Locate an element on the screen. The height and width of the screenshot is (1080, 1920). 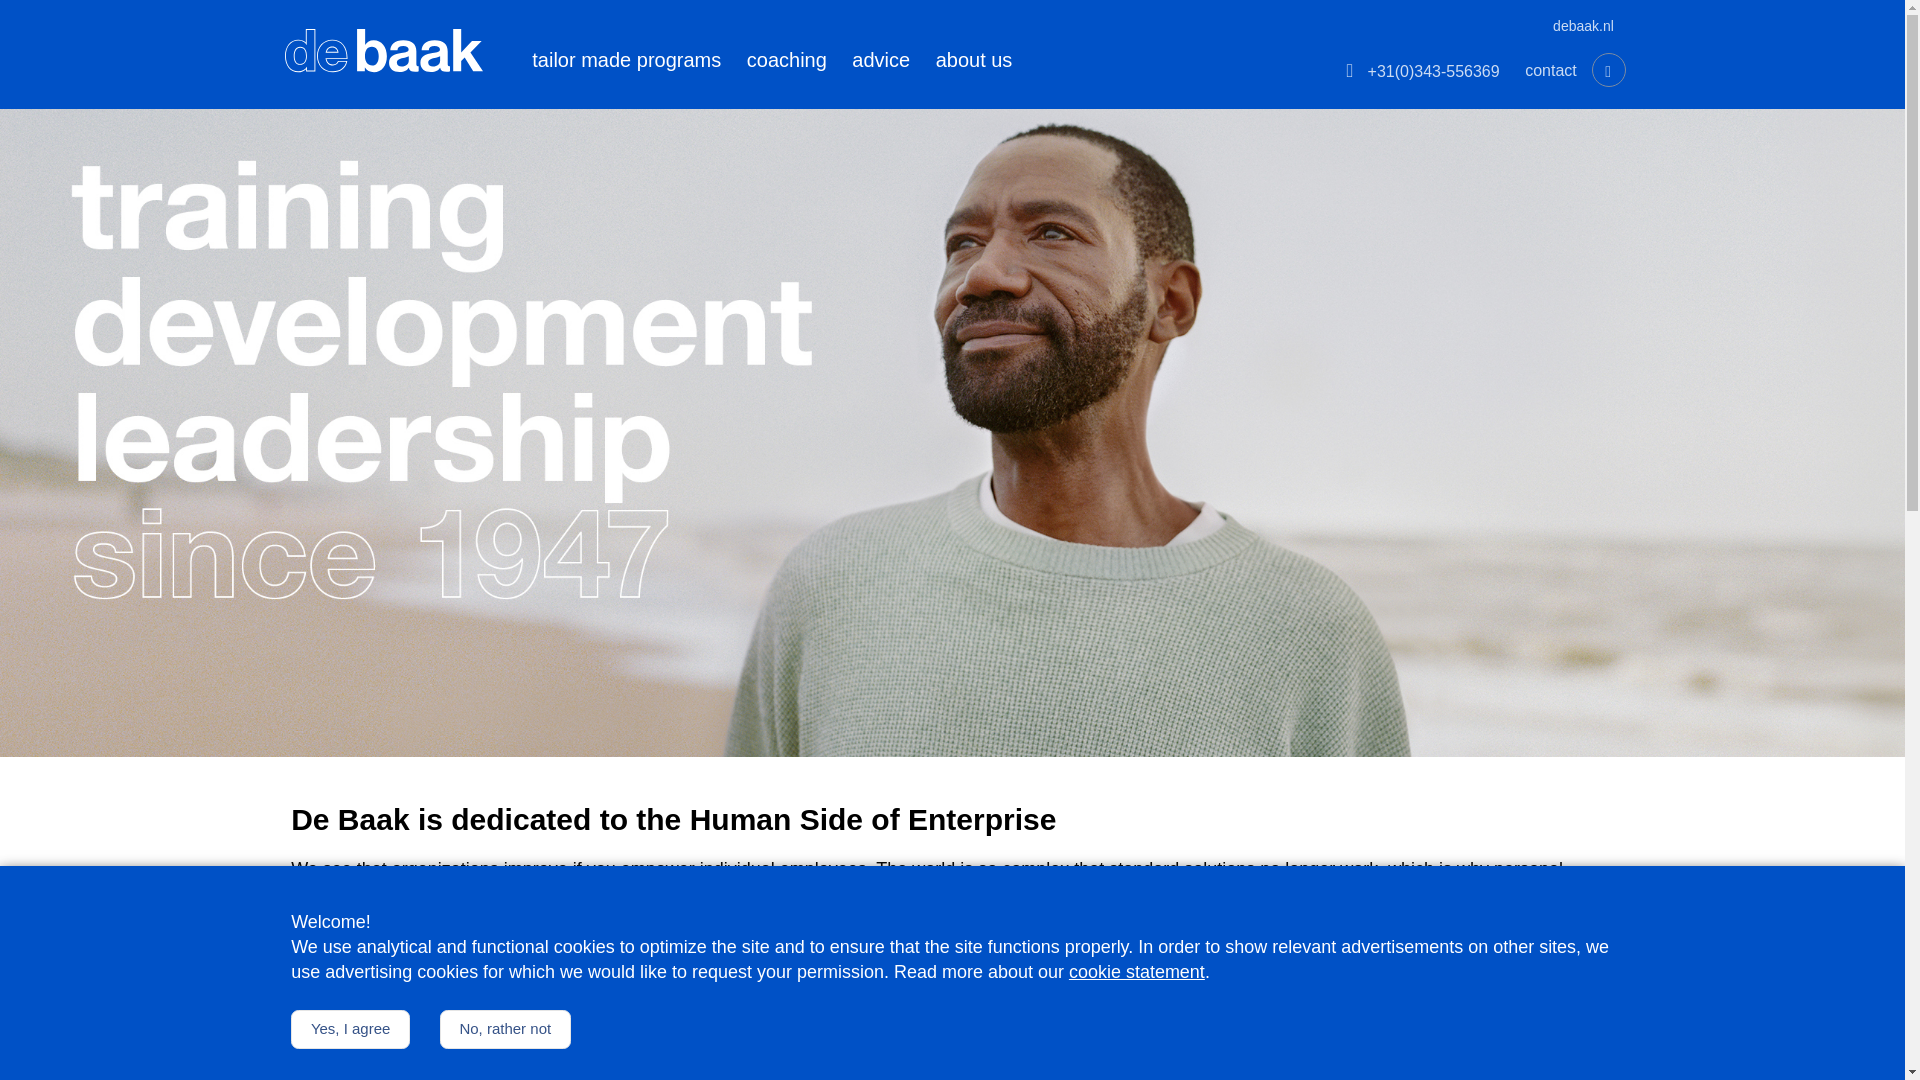
No, rather not is located at coordinates (504, 1028).